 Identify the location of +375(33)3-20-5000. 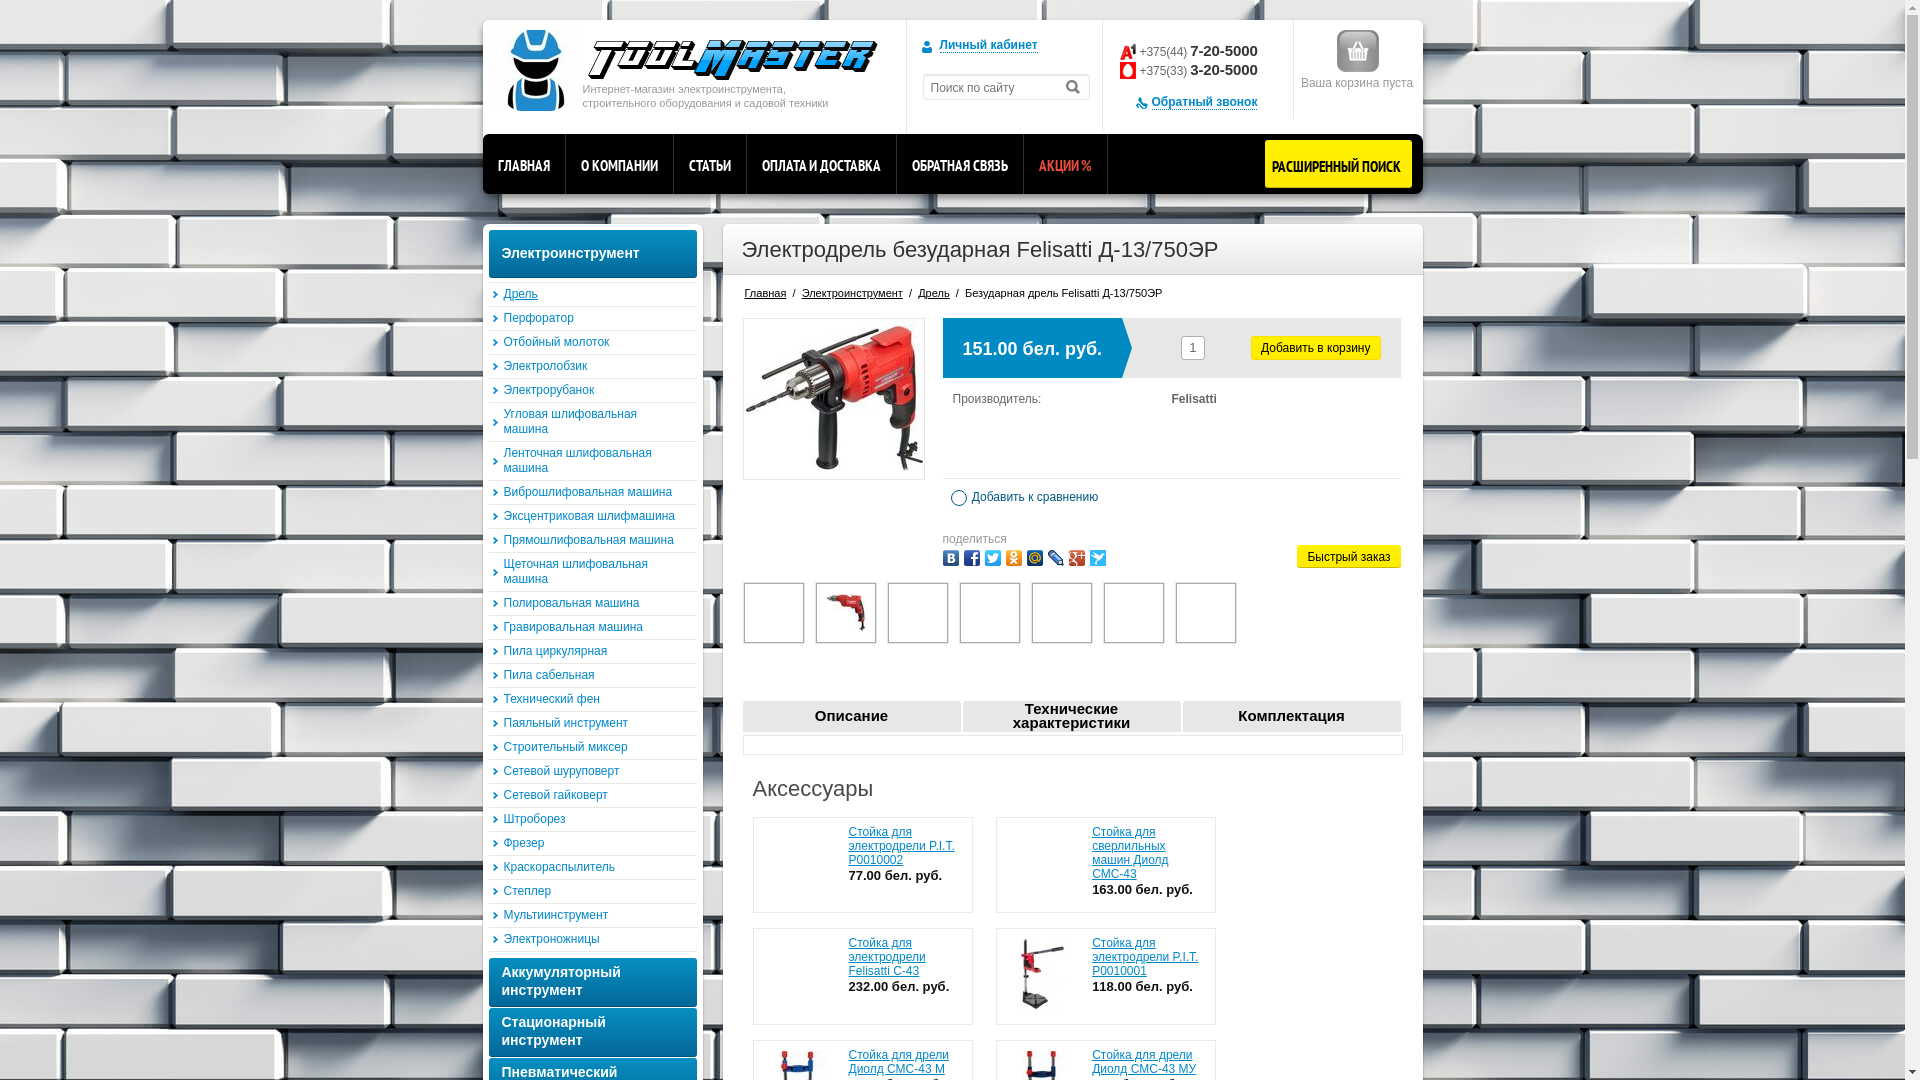
(1199, 69).